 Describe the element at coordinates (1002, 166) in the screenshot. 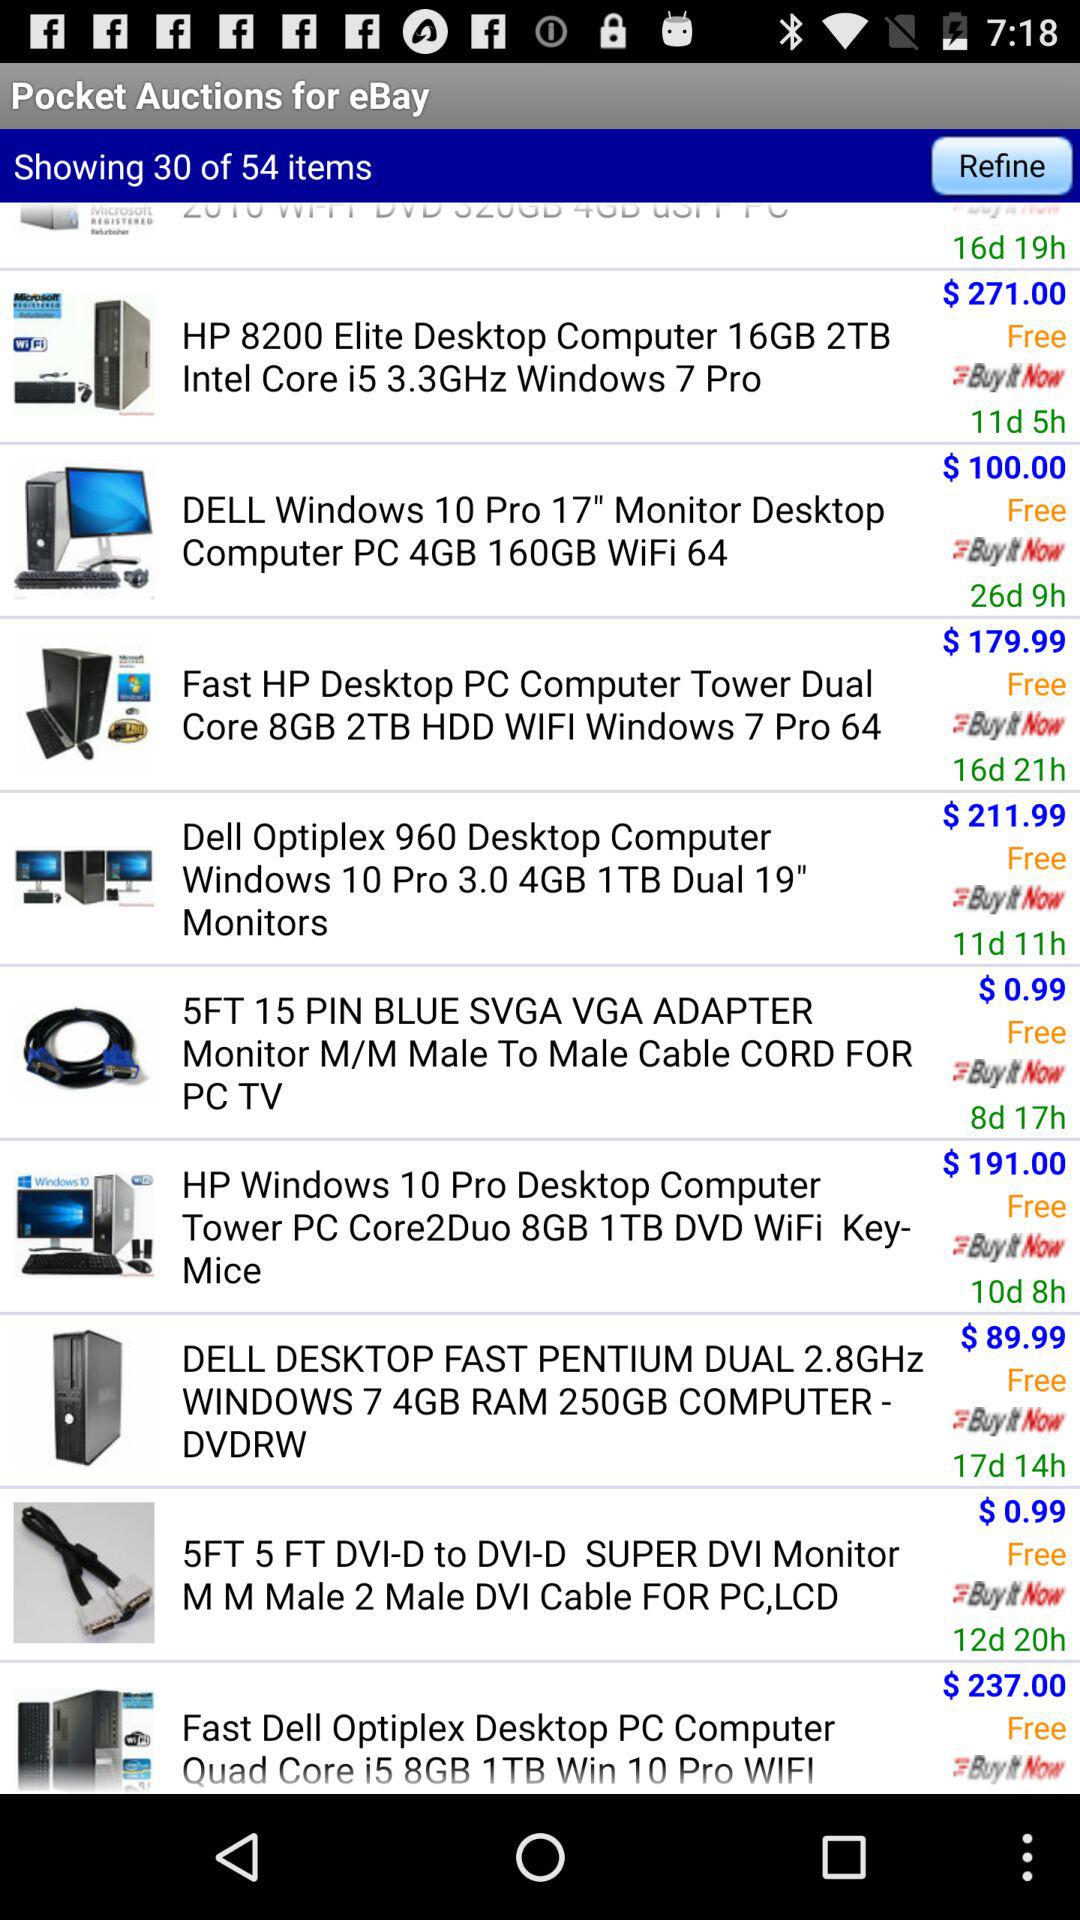

I see `click the button at the top right side of the page` at that location.